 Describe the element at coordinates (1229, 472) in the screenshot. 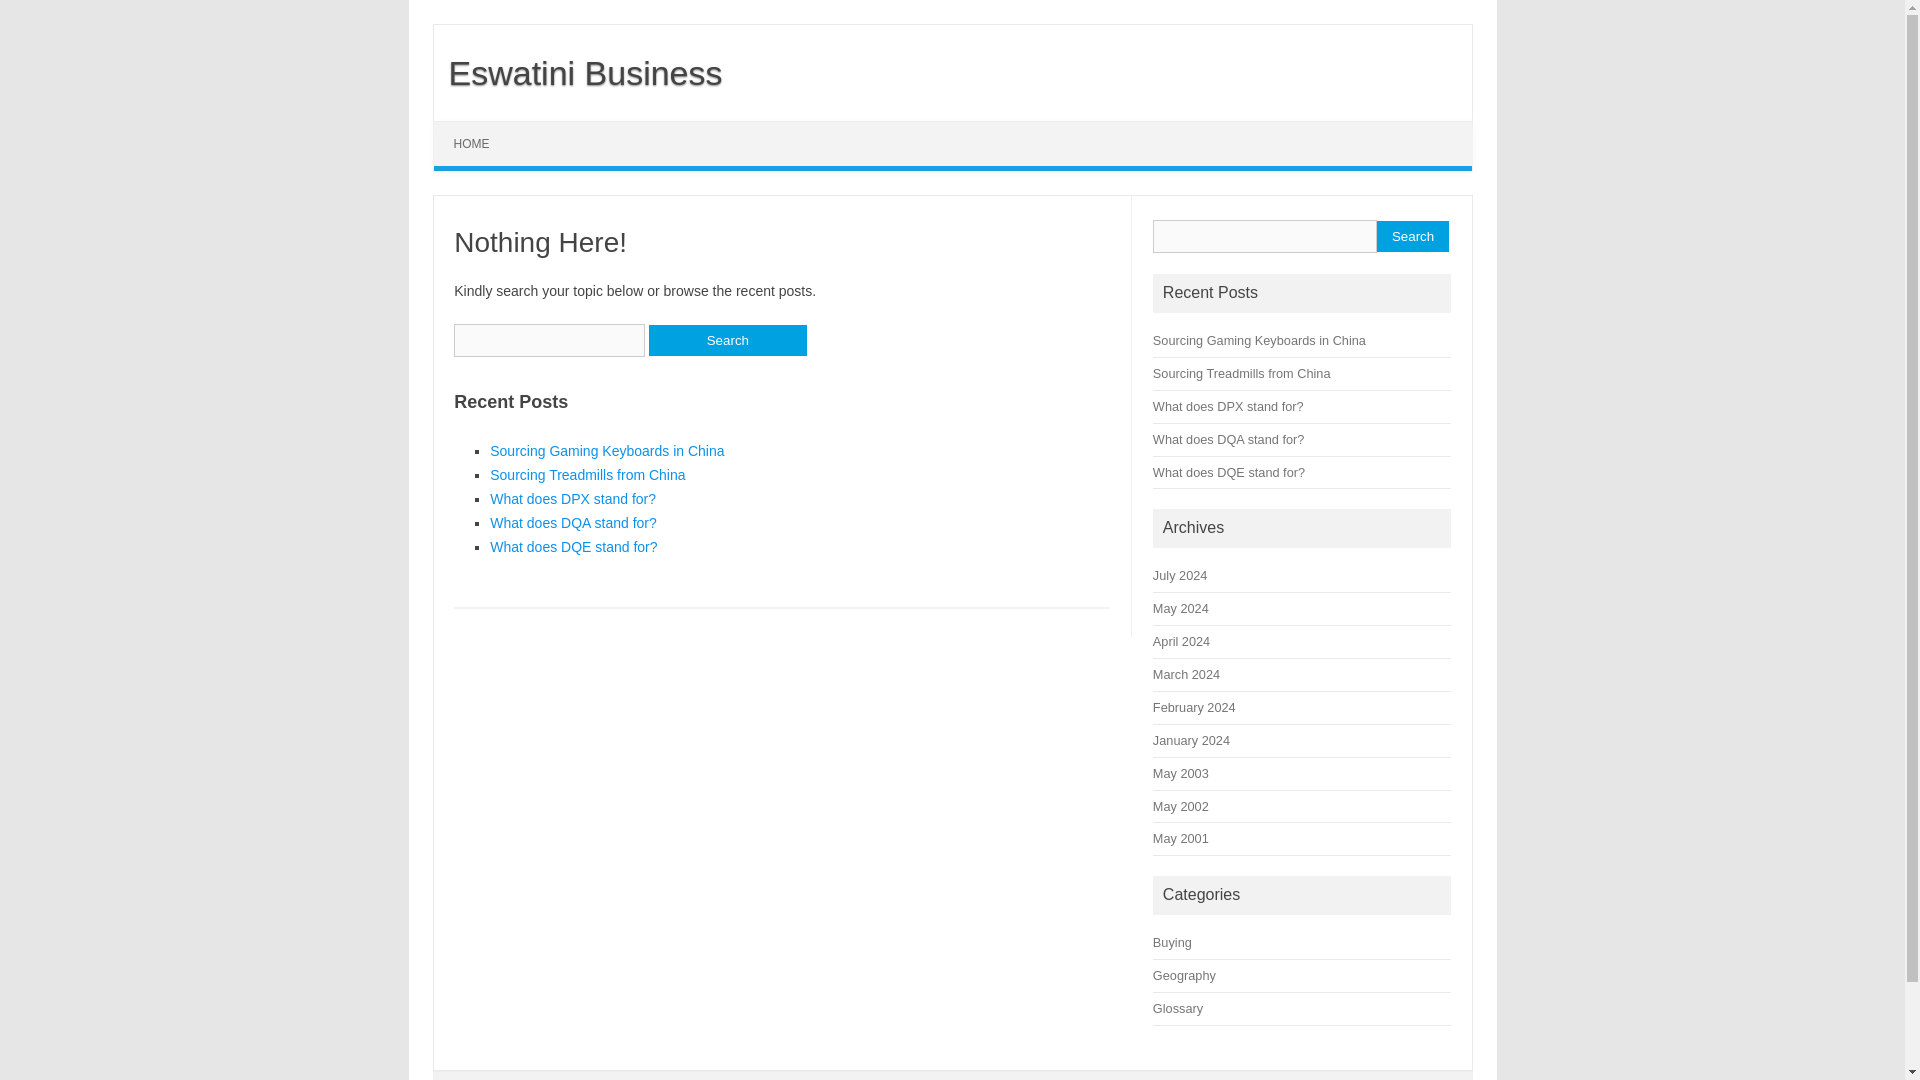

I see `What does DQE stand for?` at that location.